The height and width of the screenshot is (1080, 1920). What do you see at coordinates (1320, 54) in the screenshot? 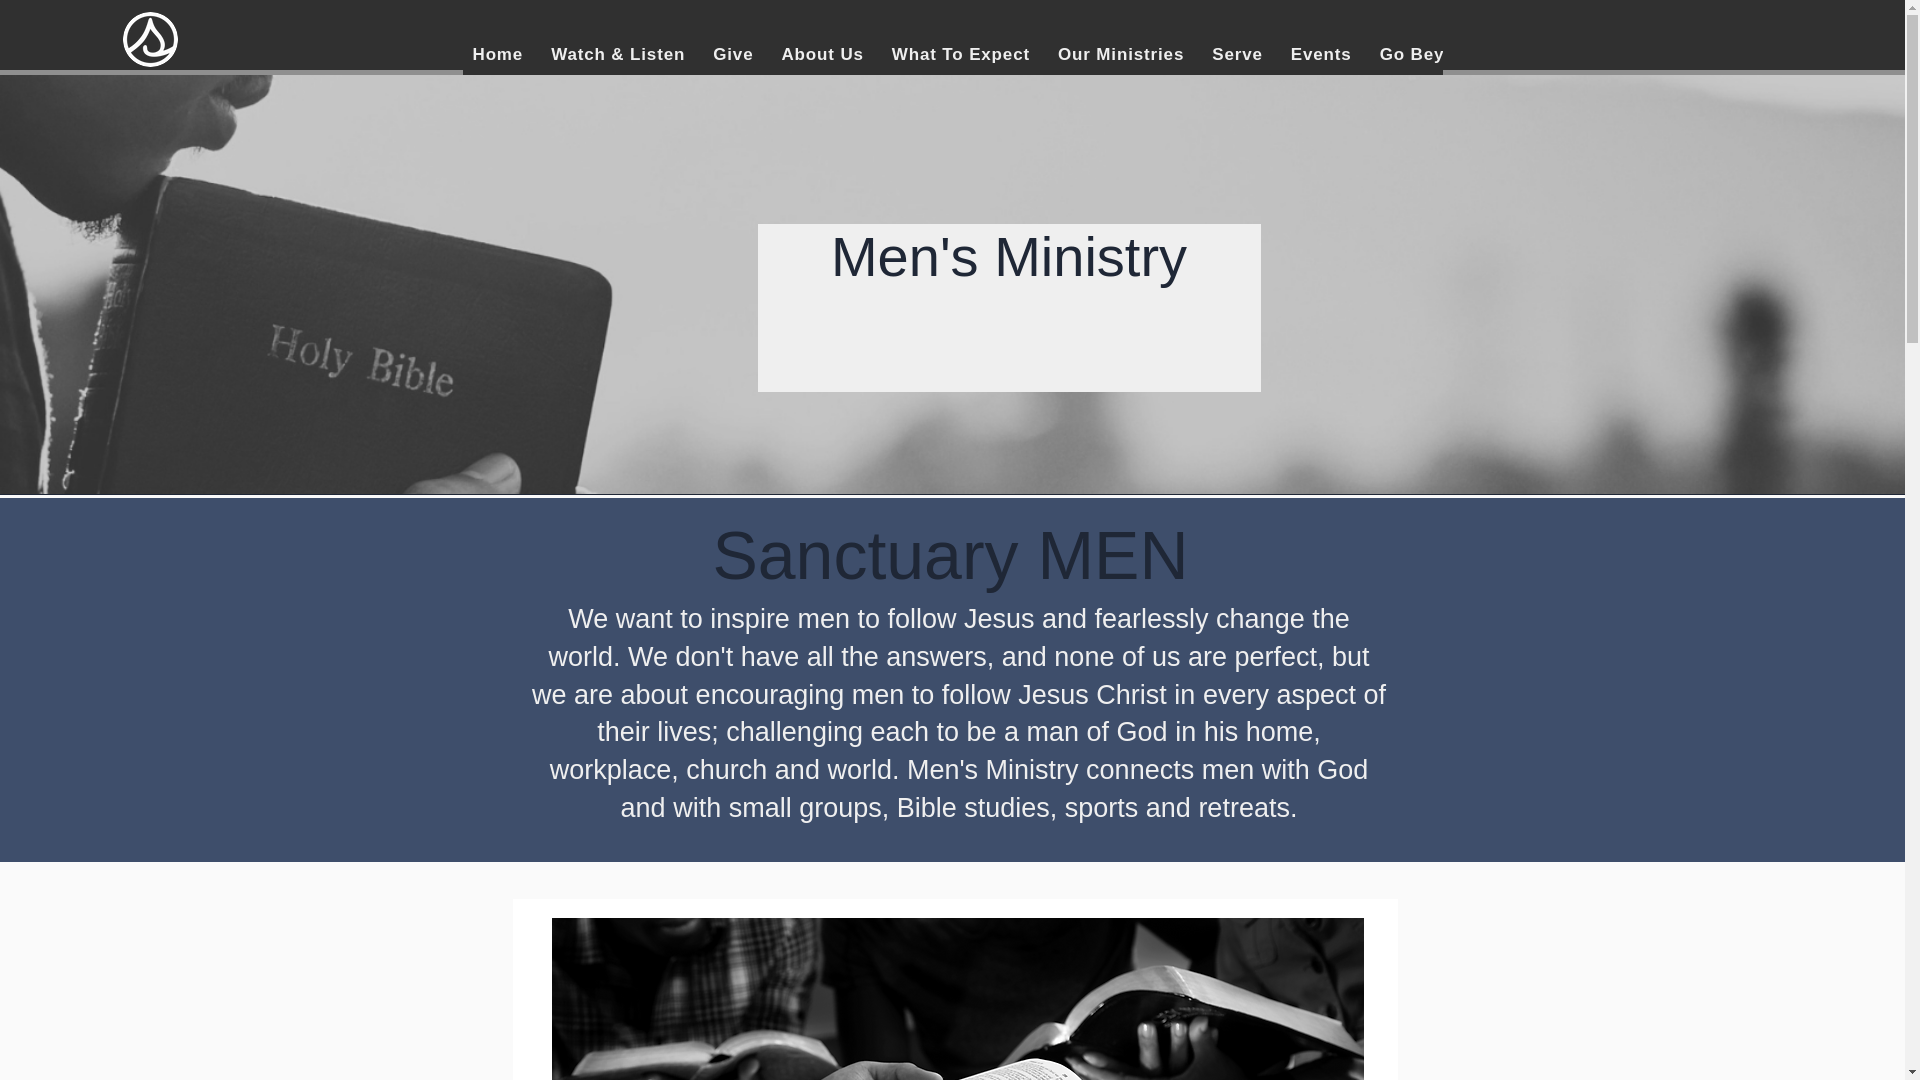
I see `Events` at bounding box center [1320, 54].